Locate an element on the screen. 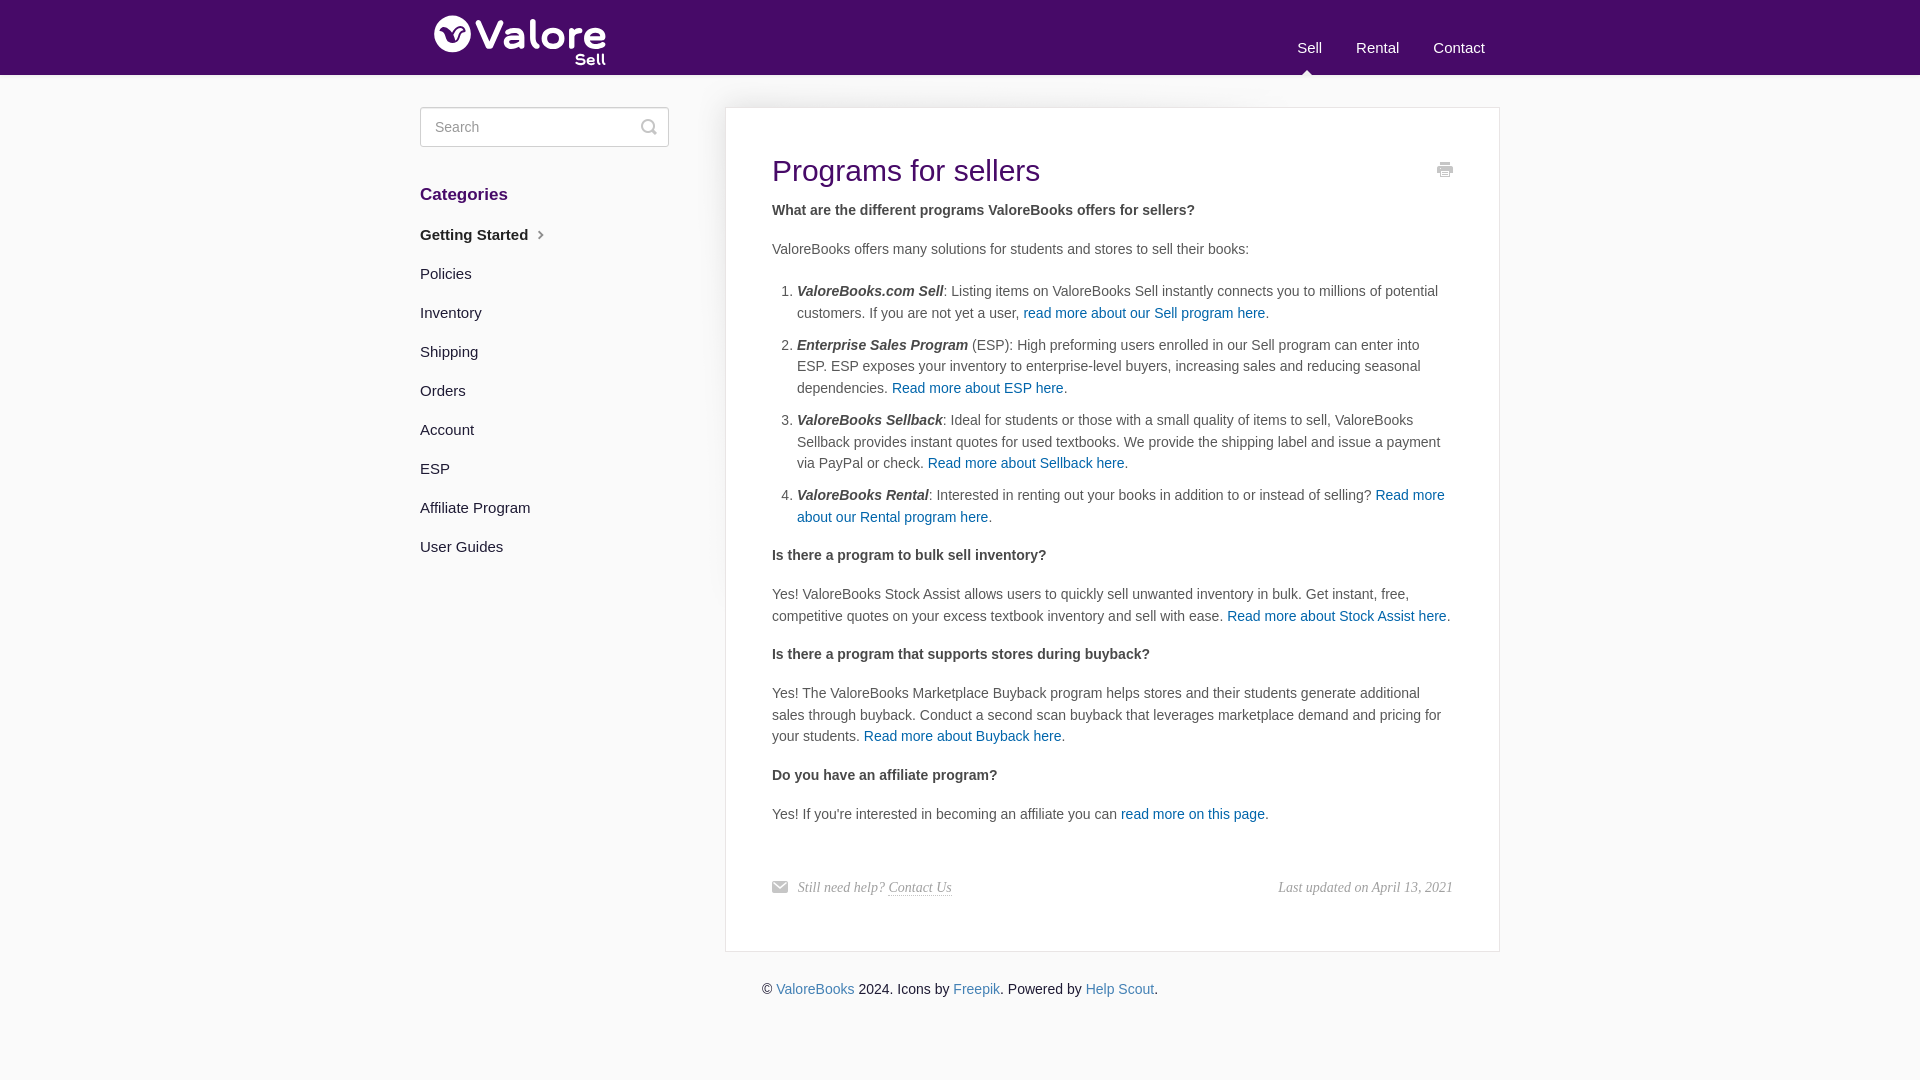  Contact is located at coordinates (1458, 47).